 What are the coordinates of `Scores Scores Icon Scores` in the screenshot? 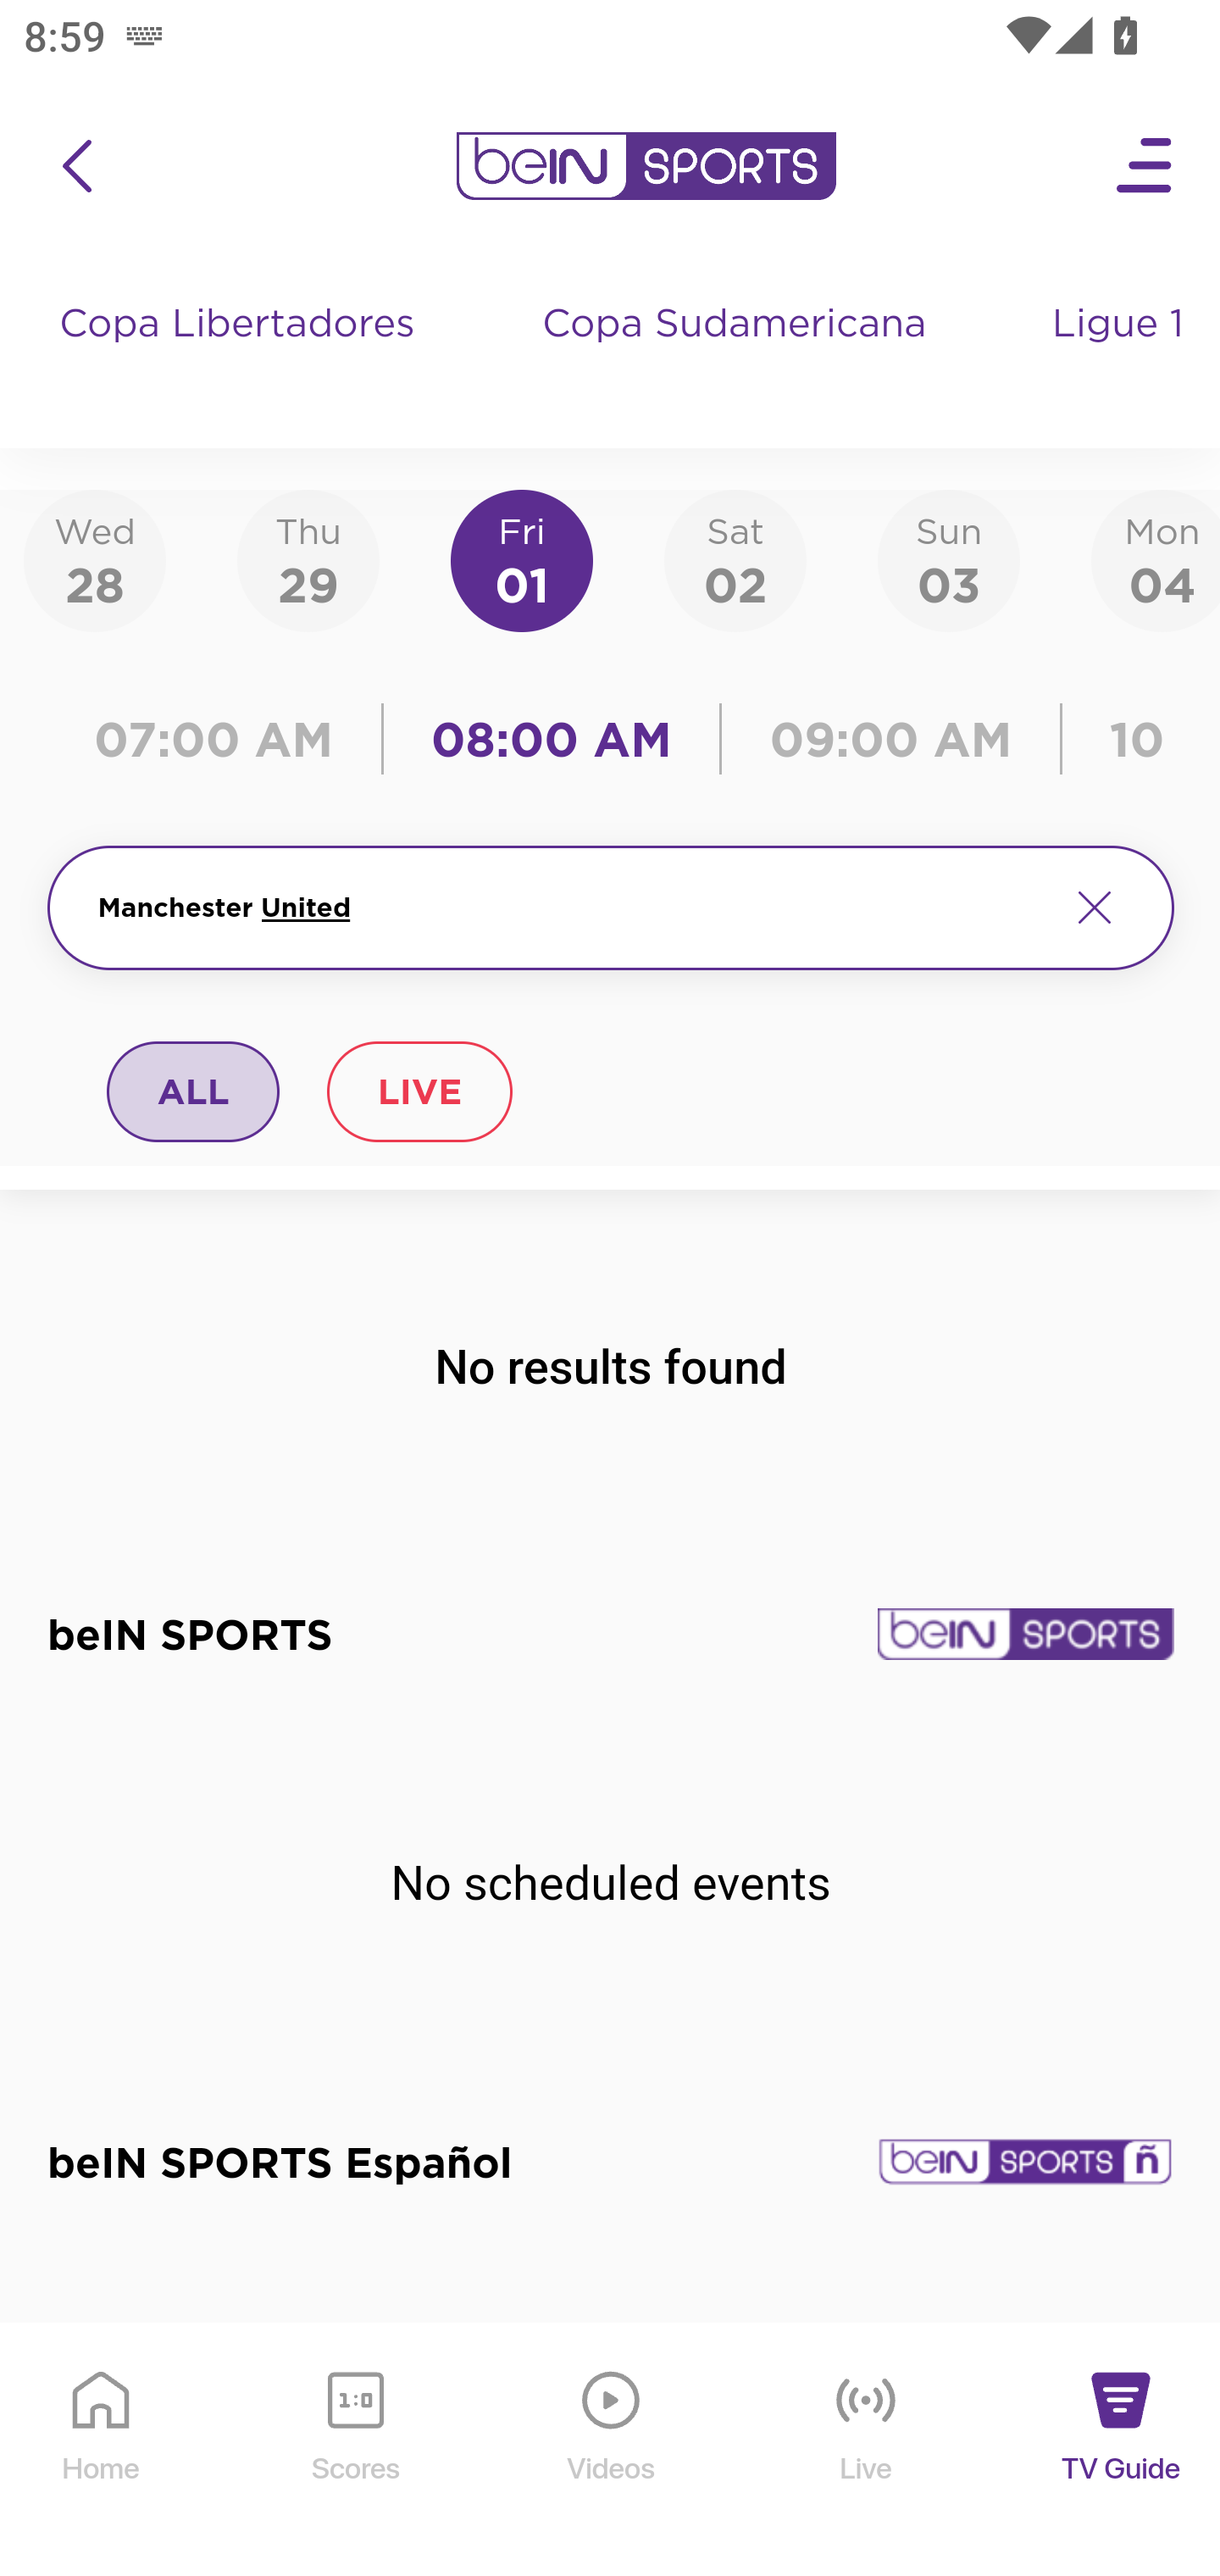 It's located at (355, 2451).